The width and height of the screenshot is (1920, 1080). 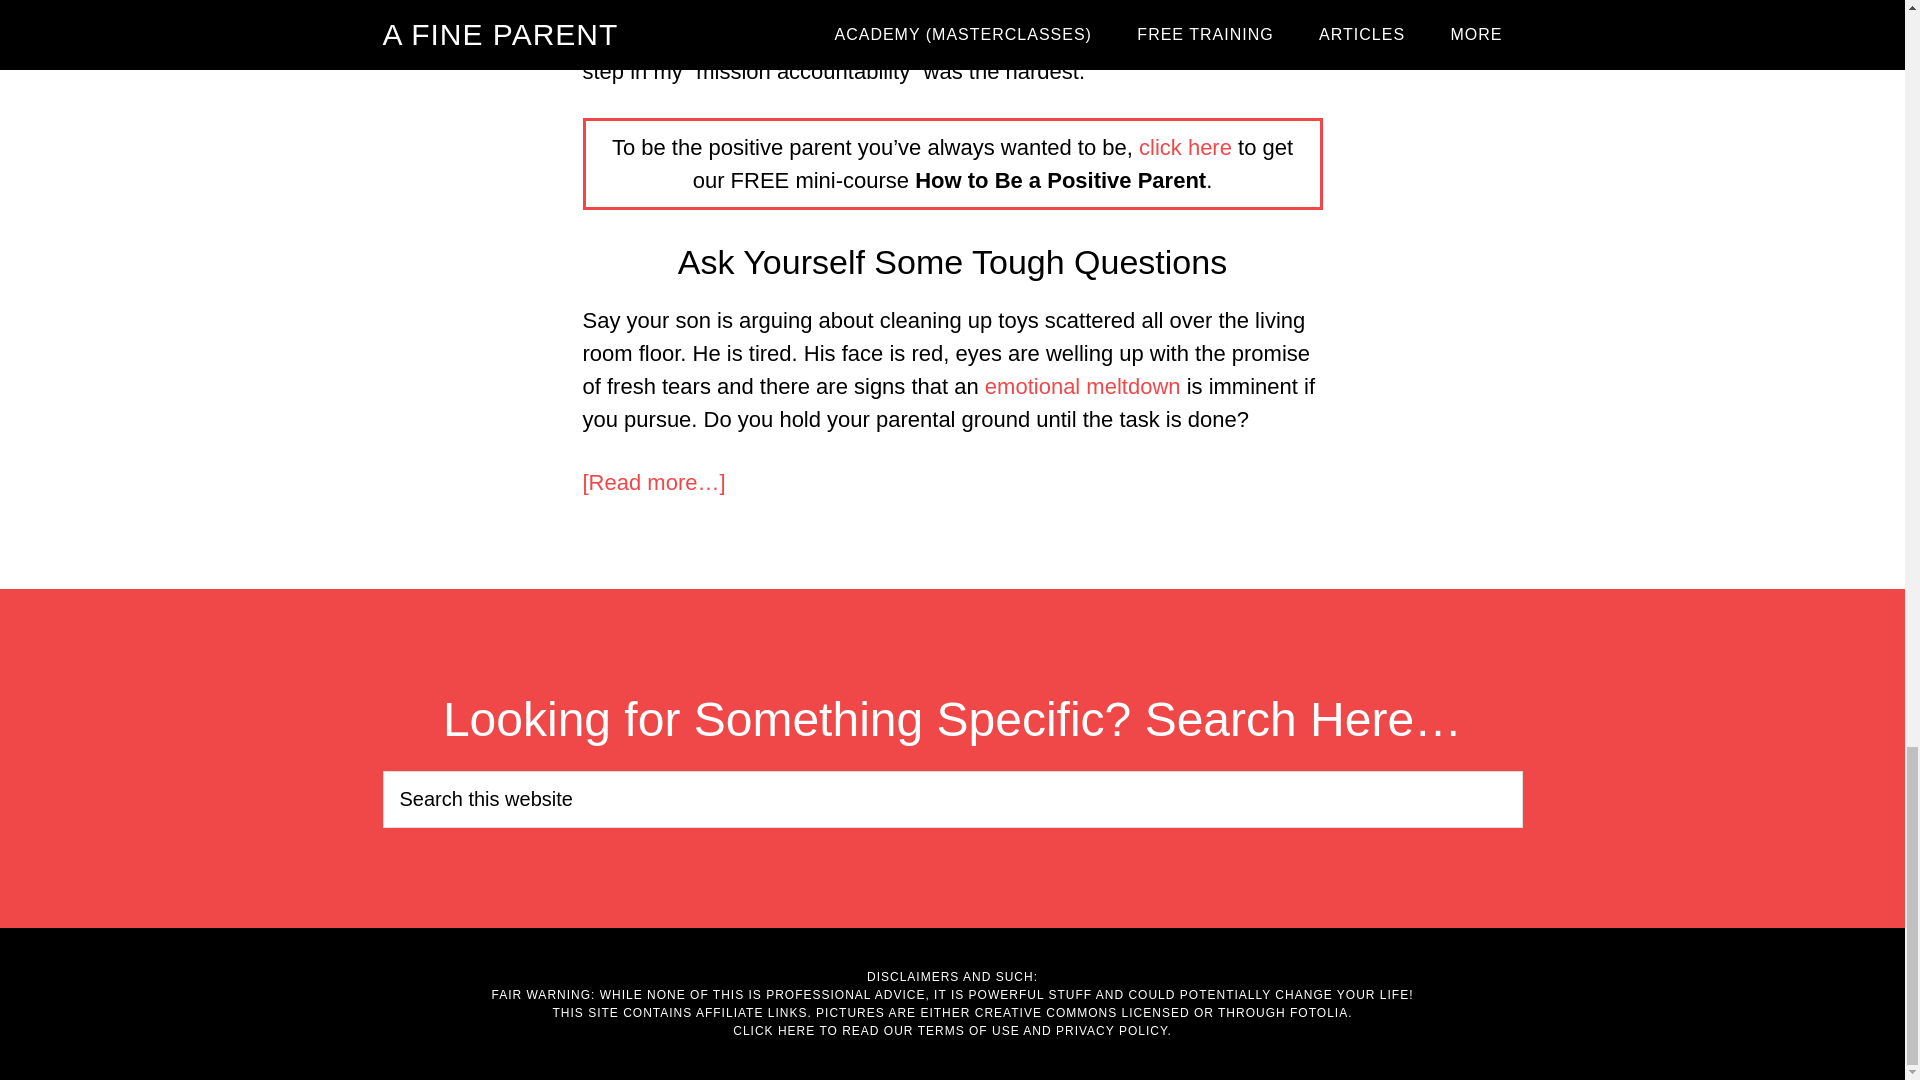 I want to click on TERMS OF USE, so click(x=968, y=1030).